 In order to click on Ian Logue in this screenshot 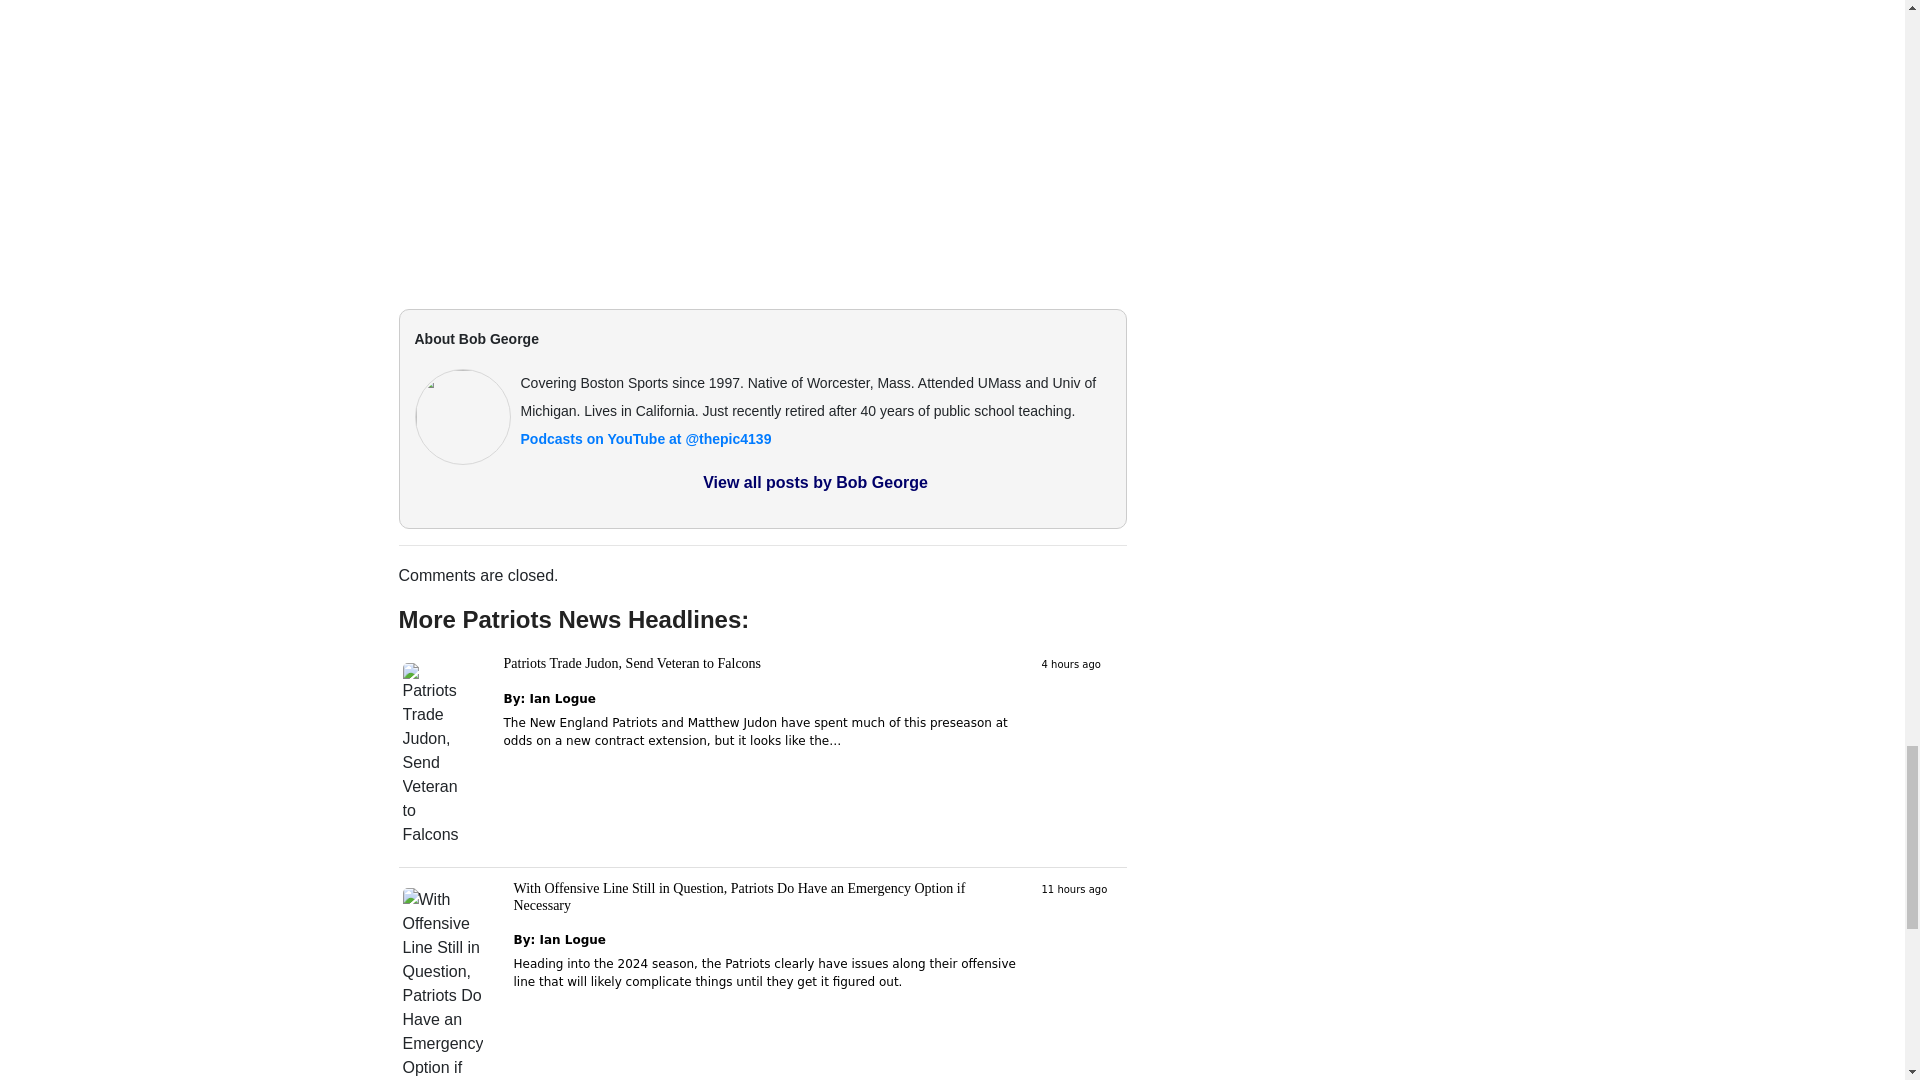, I will do `click(562, 699)`.